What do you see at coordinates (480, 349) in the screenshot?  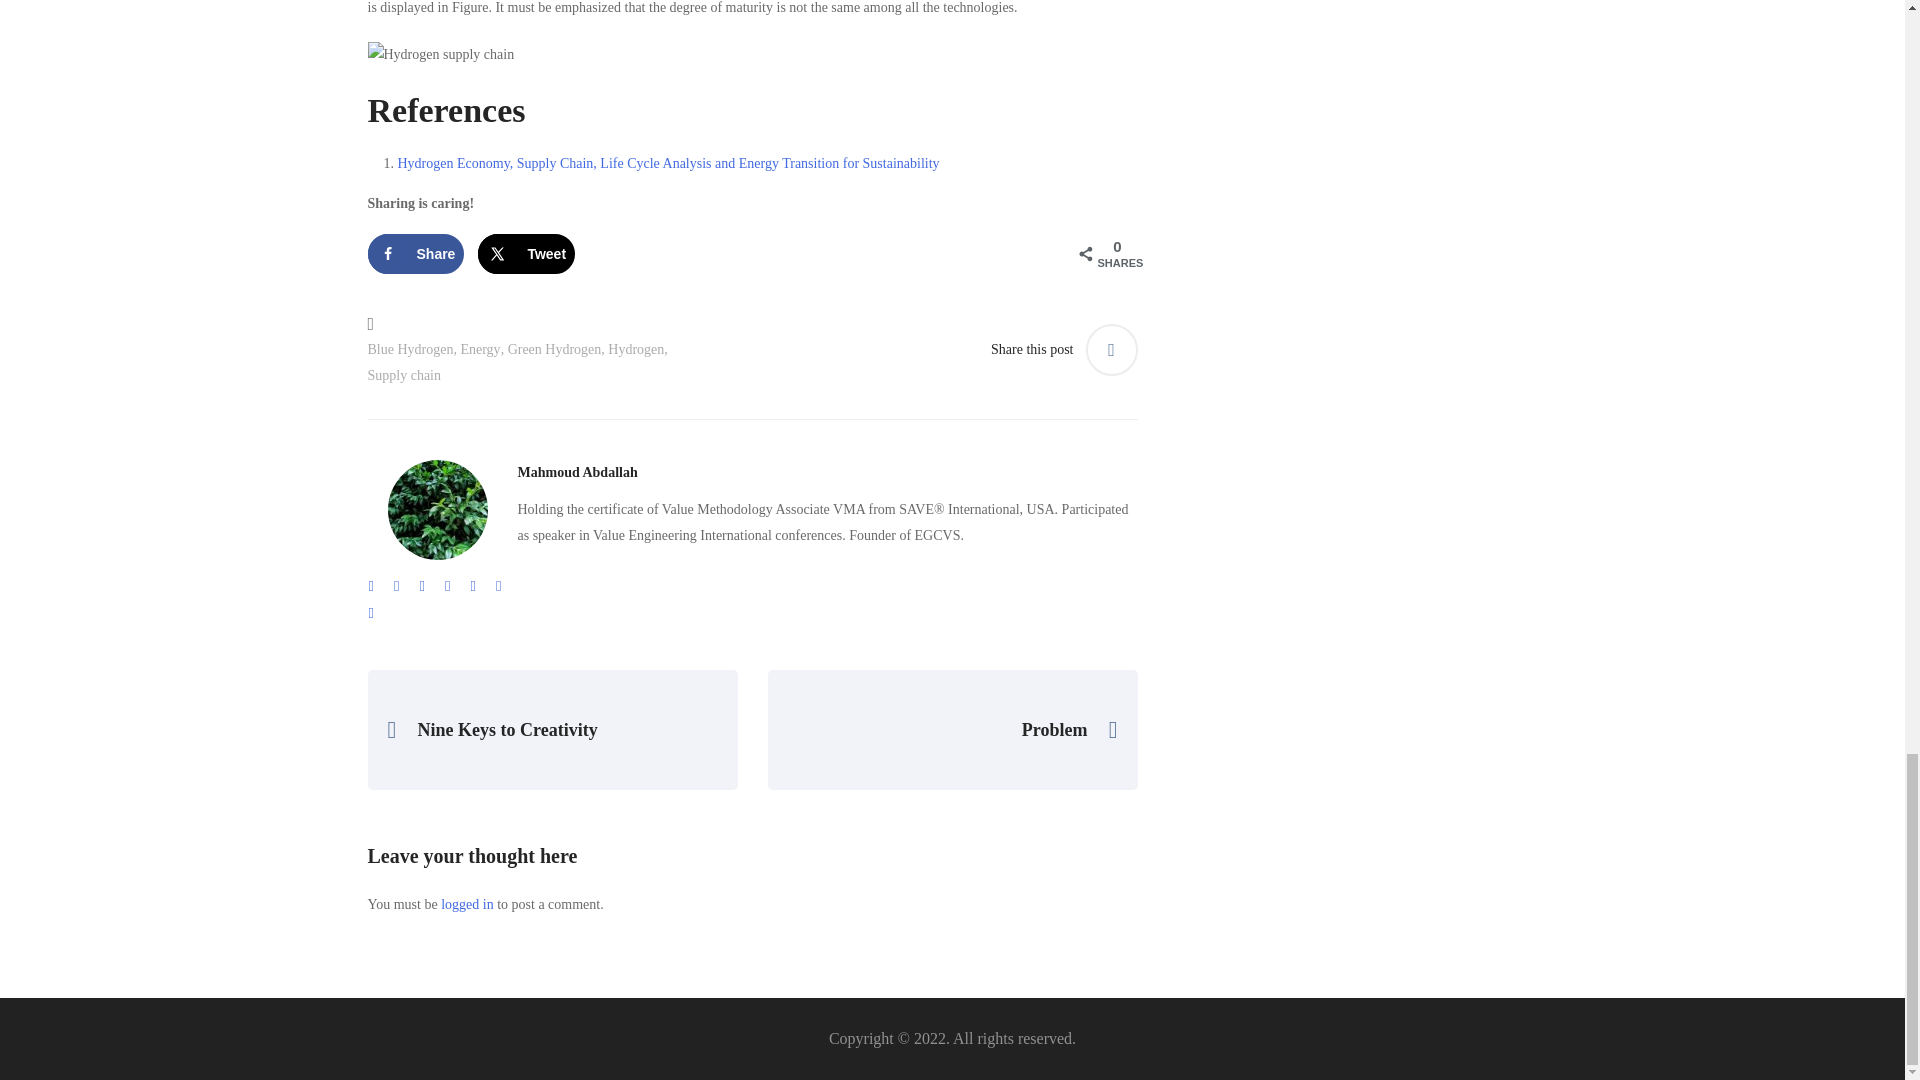 I see `Energy` at bounding box center [480, 349].